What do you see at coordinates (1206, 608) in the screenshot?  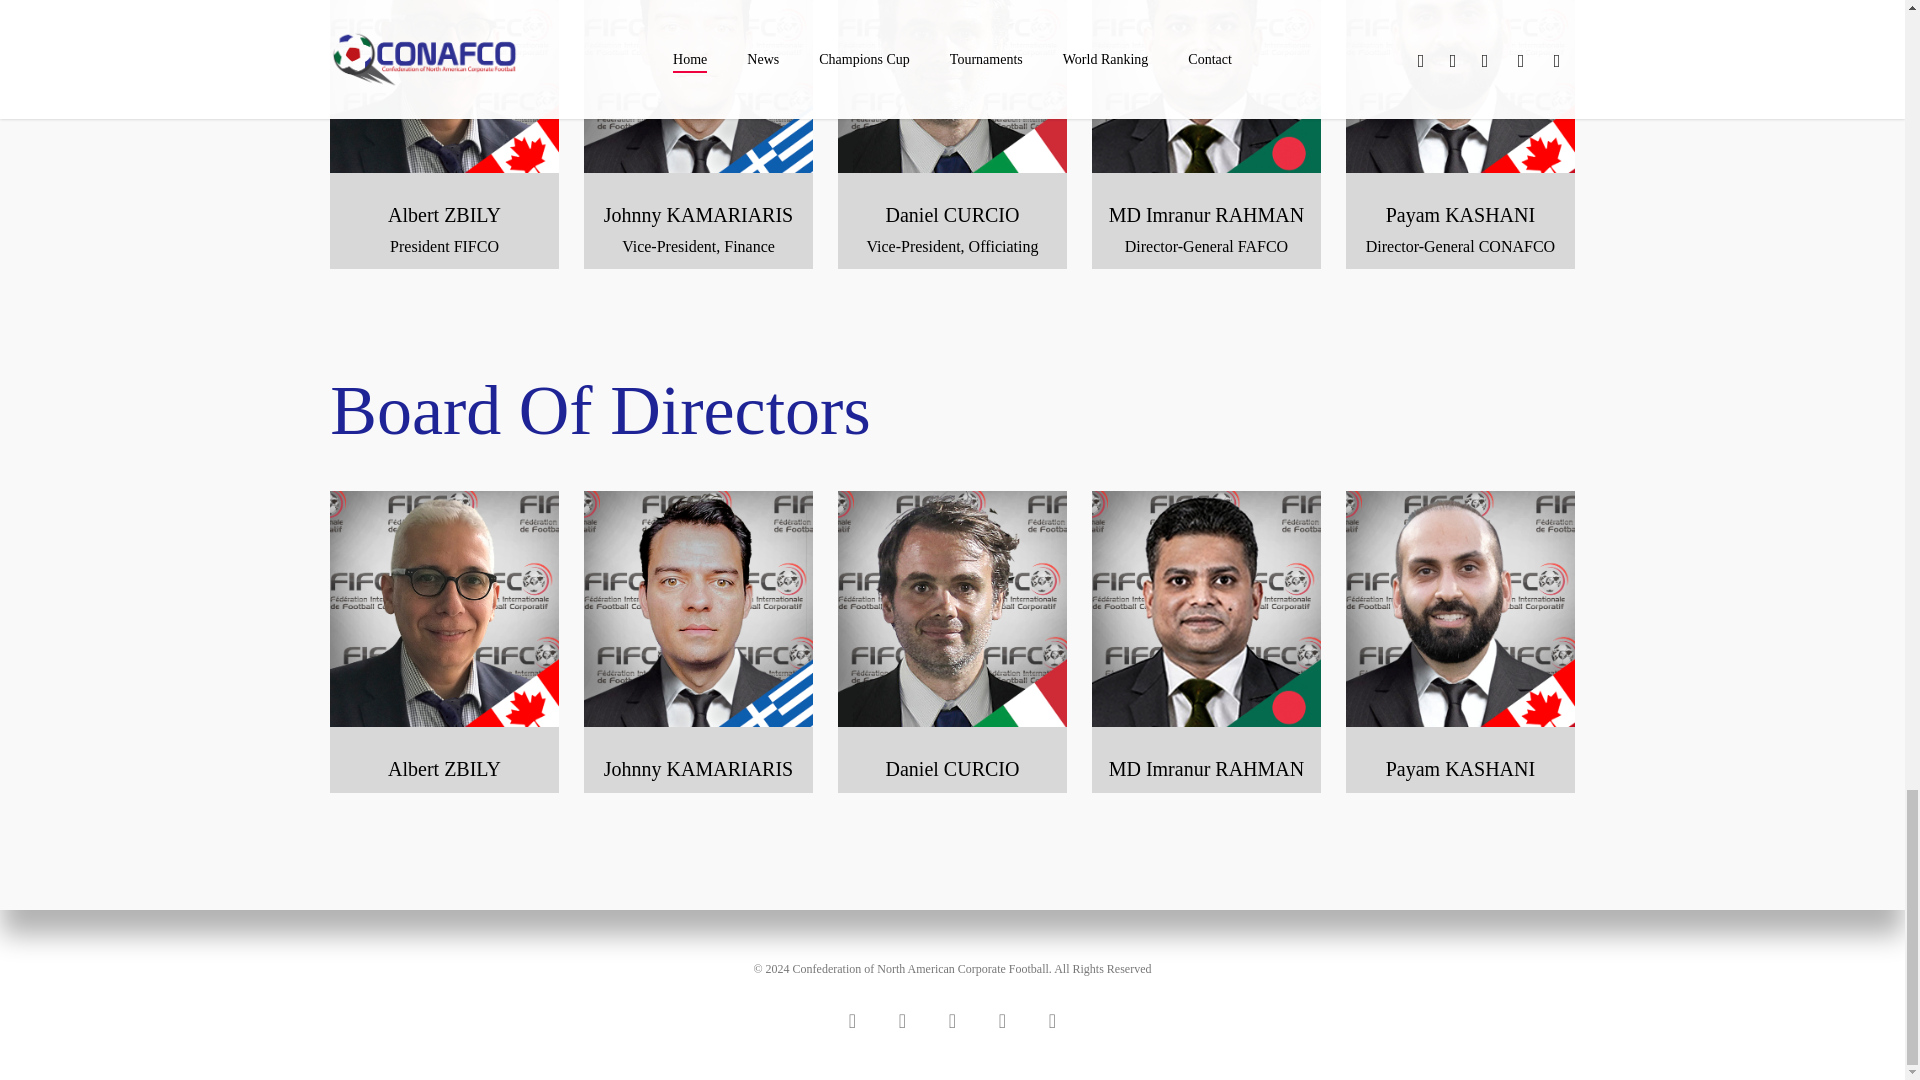 I see `MD Imranur RAHMAN` at bounding box center [1206, 608].